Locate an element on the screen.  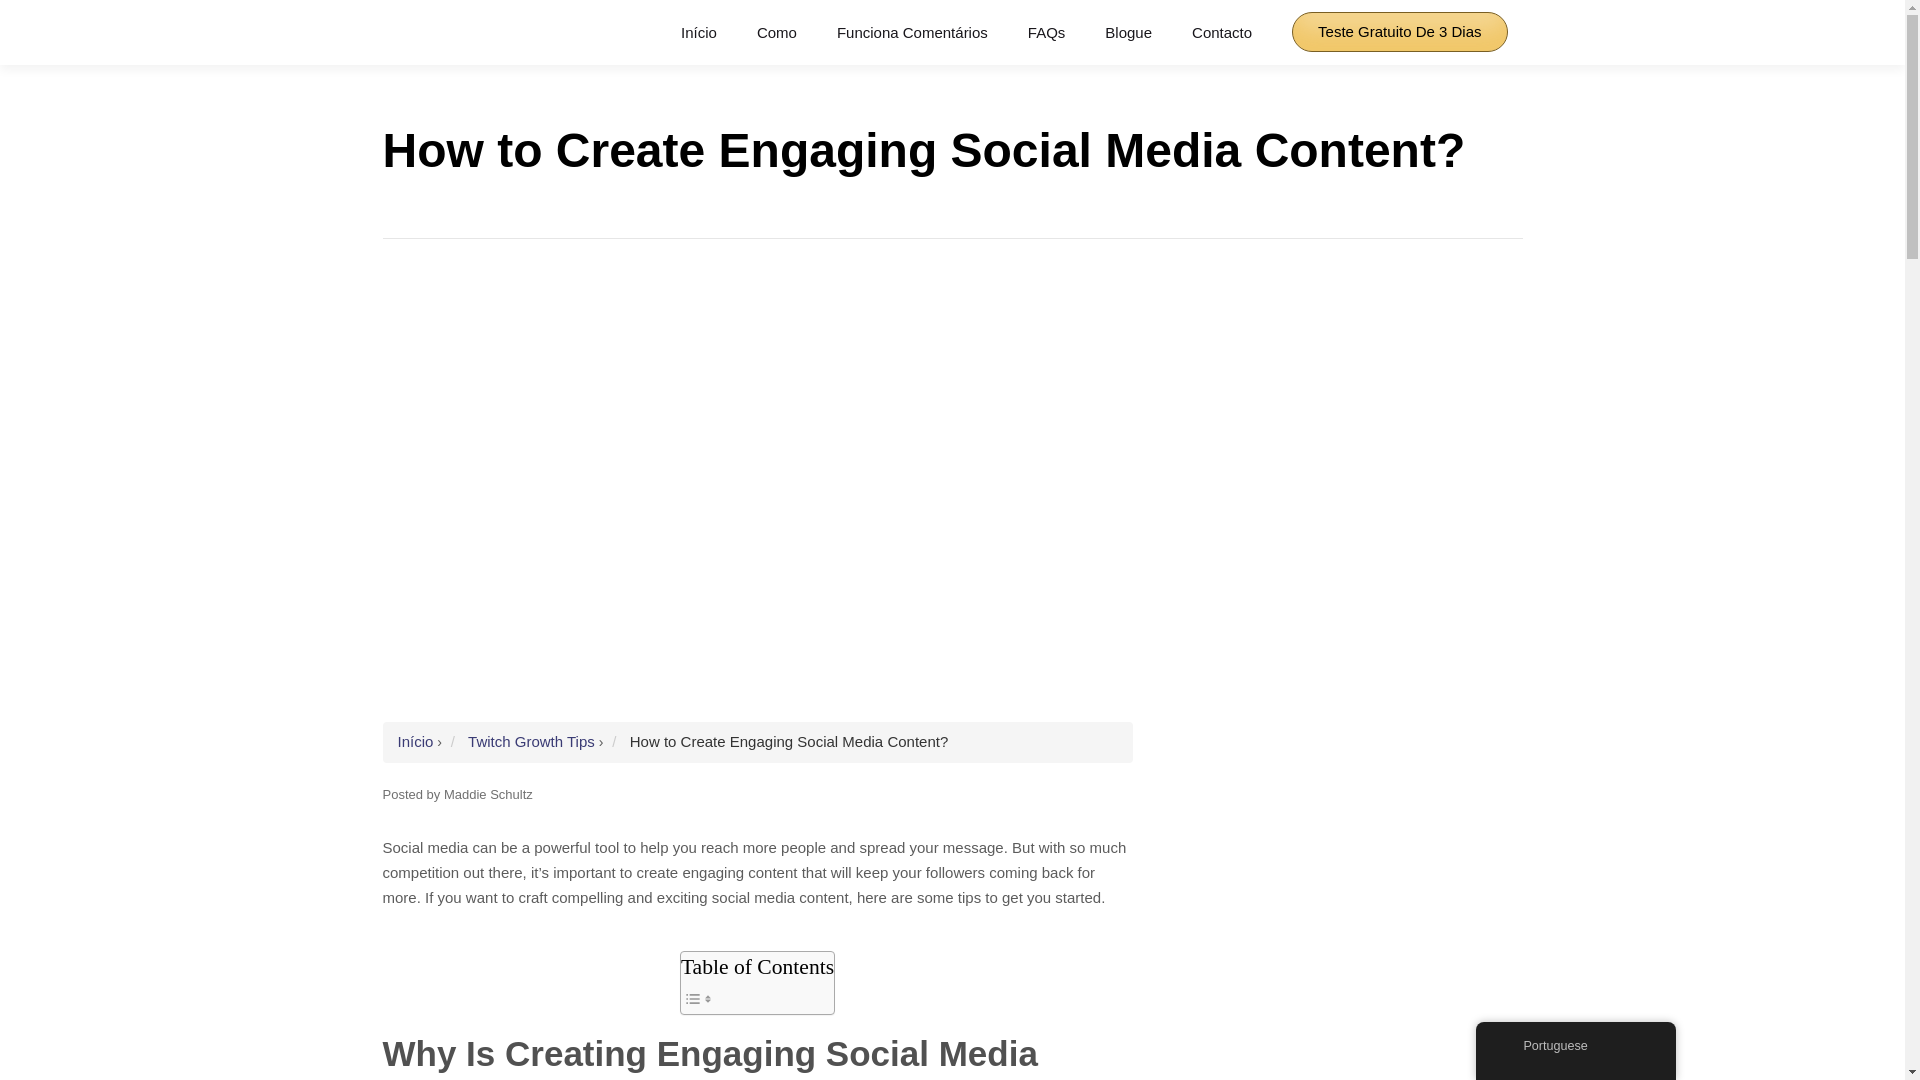
Maddie Schultz is located at coordinates (488, 794).